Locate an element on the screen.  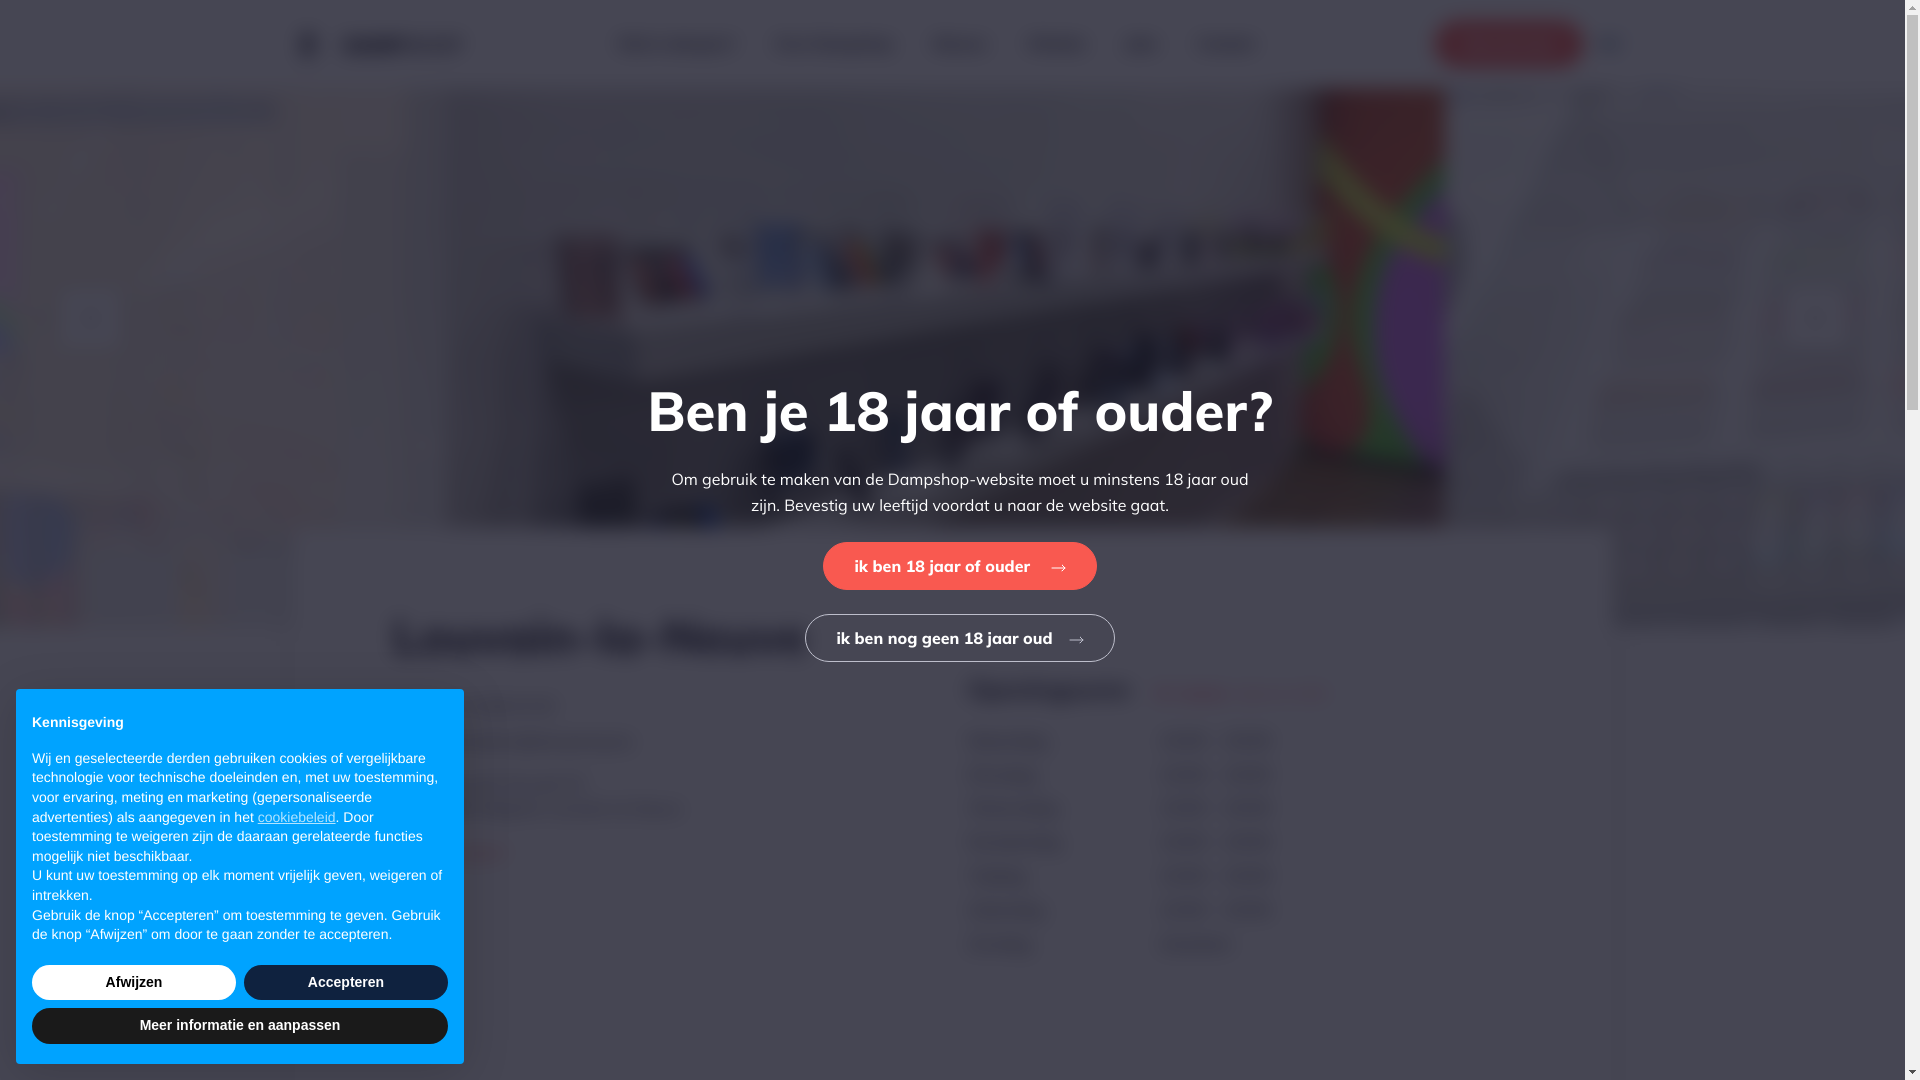
ik ben 18 jaar of ouder is located at coordinates (960, 566).